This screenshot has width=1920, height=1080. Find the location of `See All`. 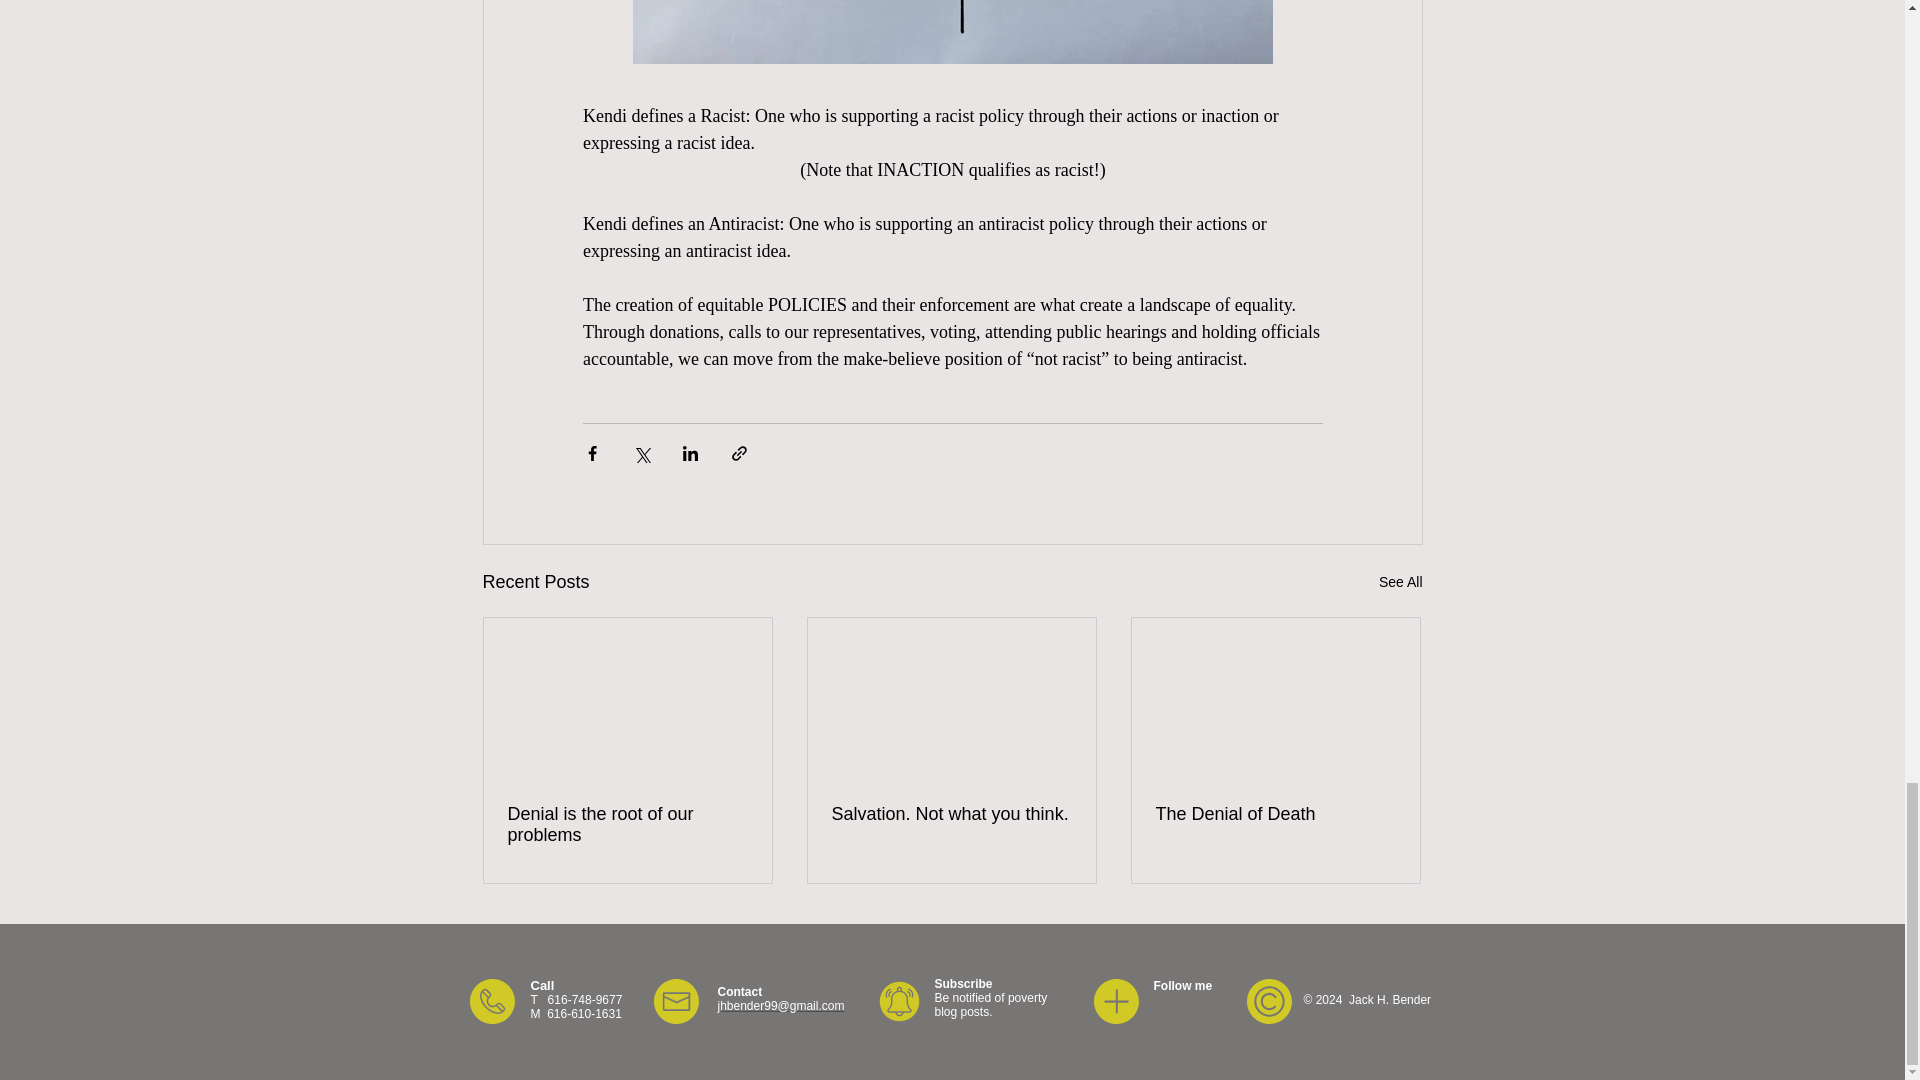

See All is located at coordinates (1400, 582).